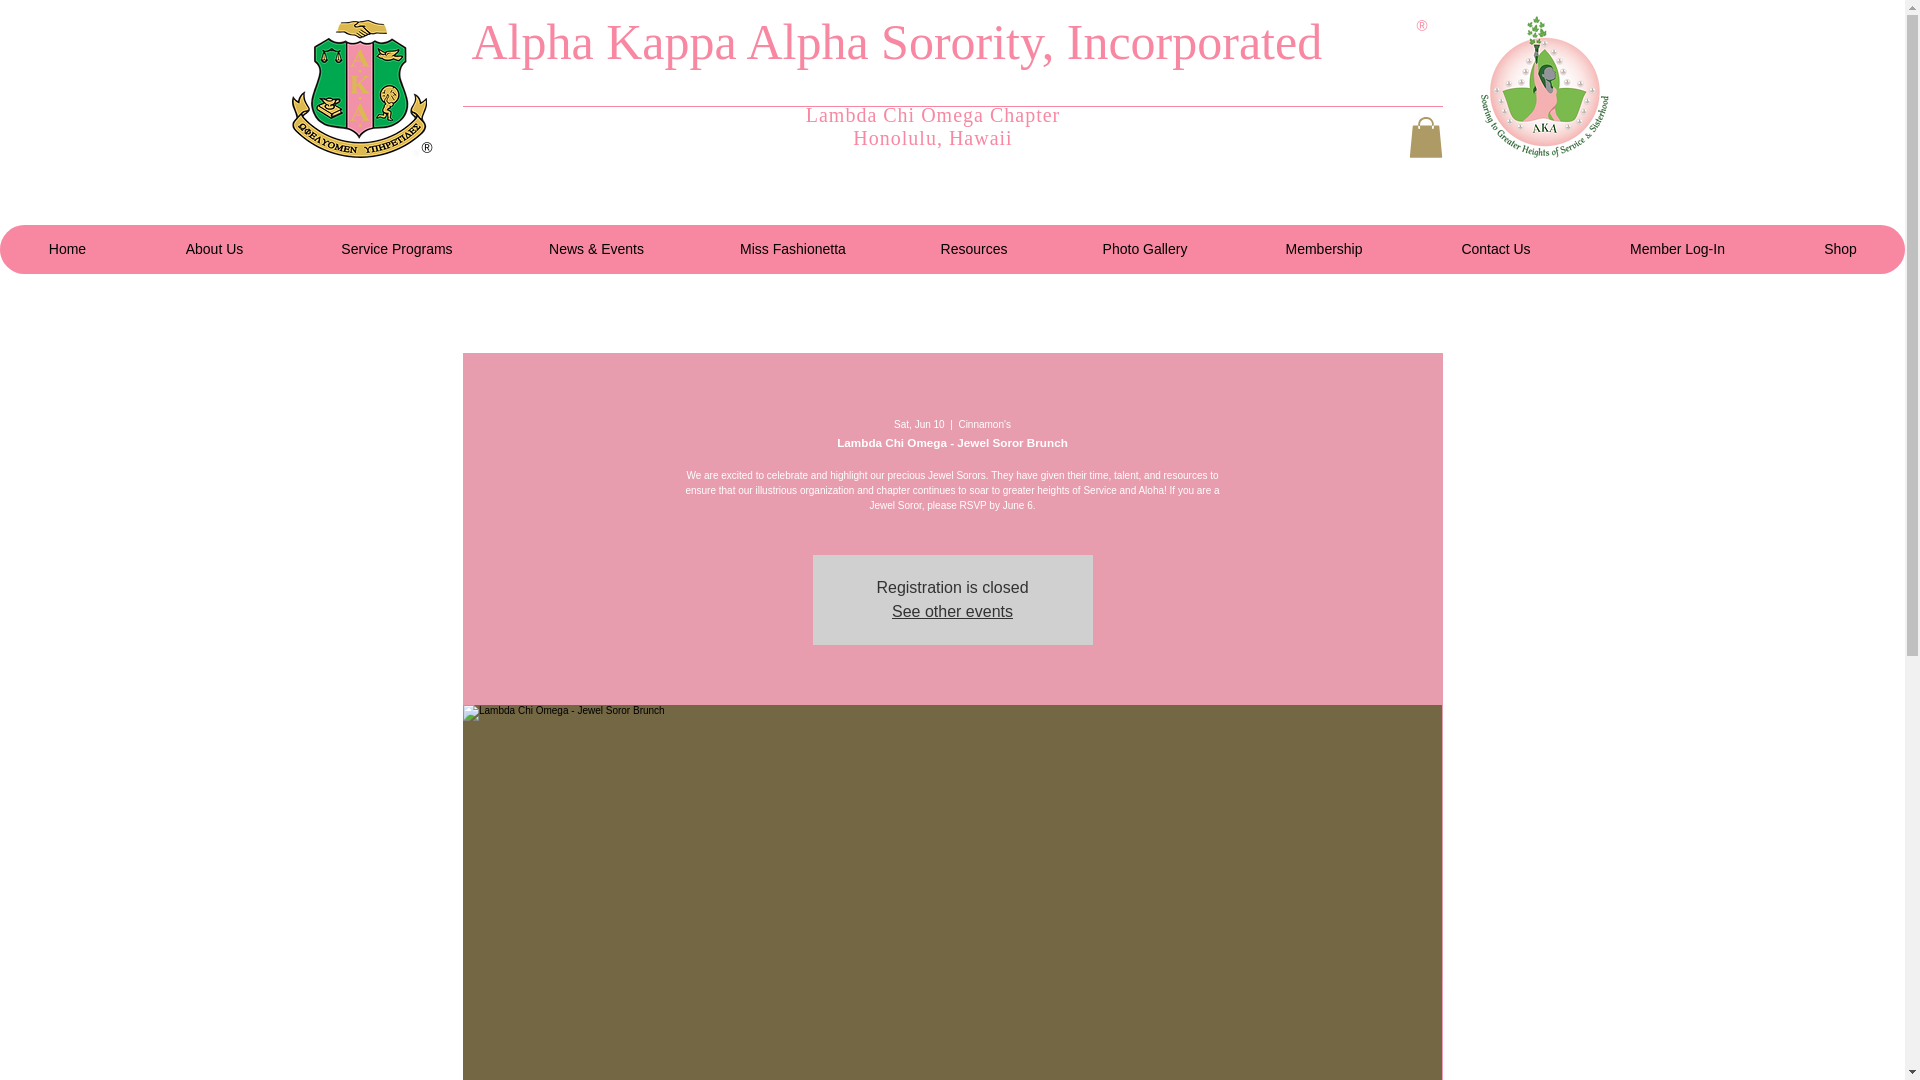 The height and width of the screenshot is (1080, 1920). What do you see at coordinates (792, 249) in the screenshot?
I see `Miss Fashionetta` at bounding box center [792, 249].